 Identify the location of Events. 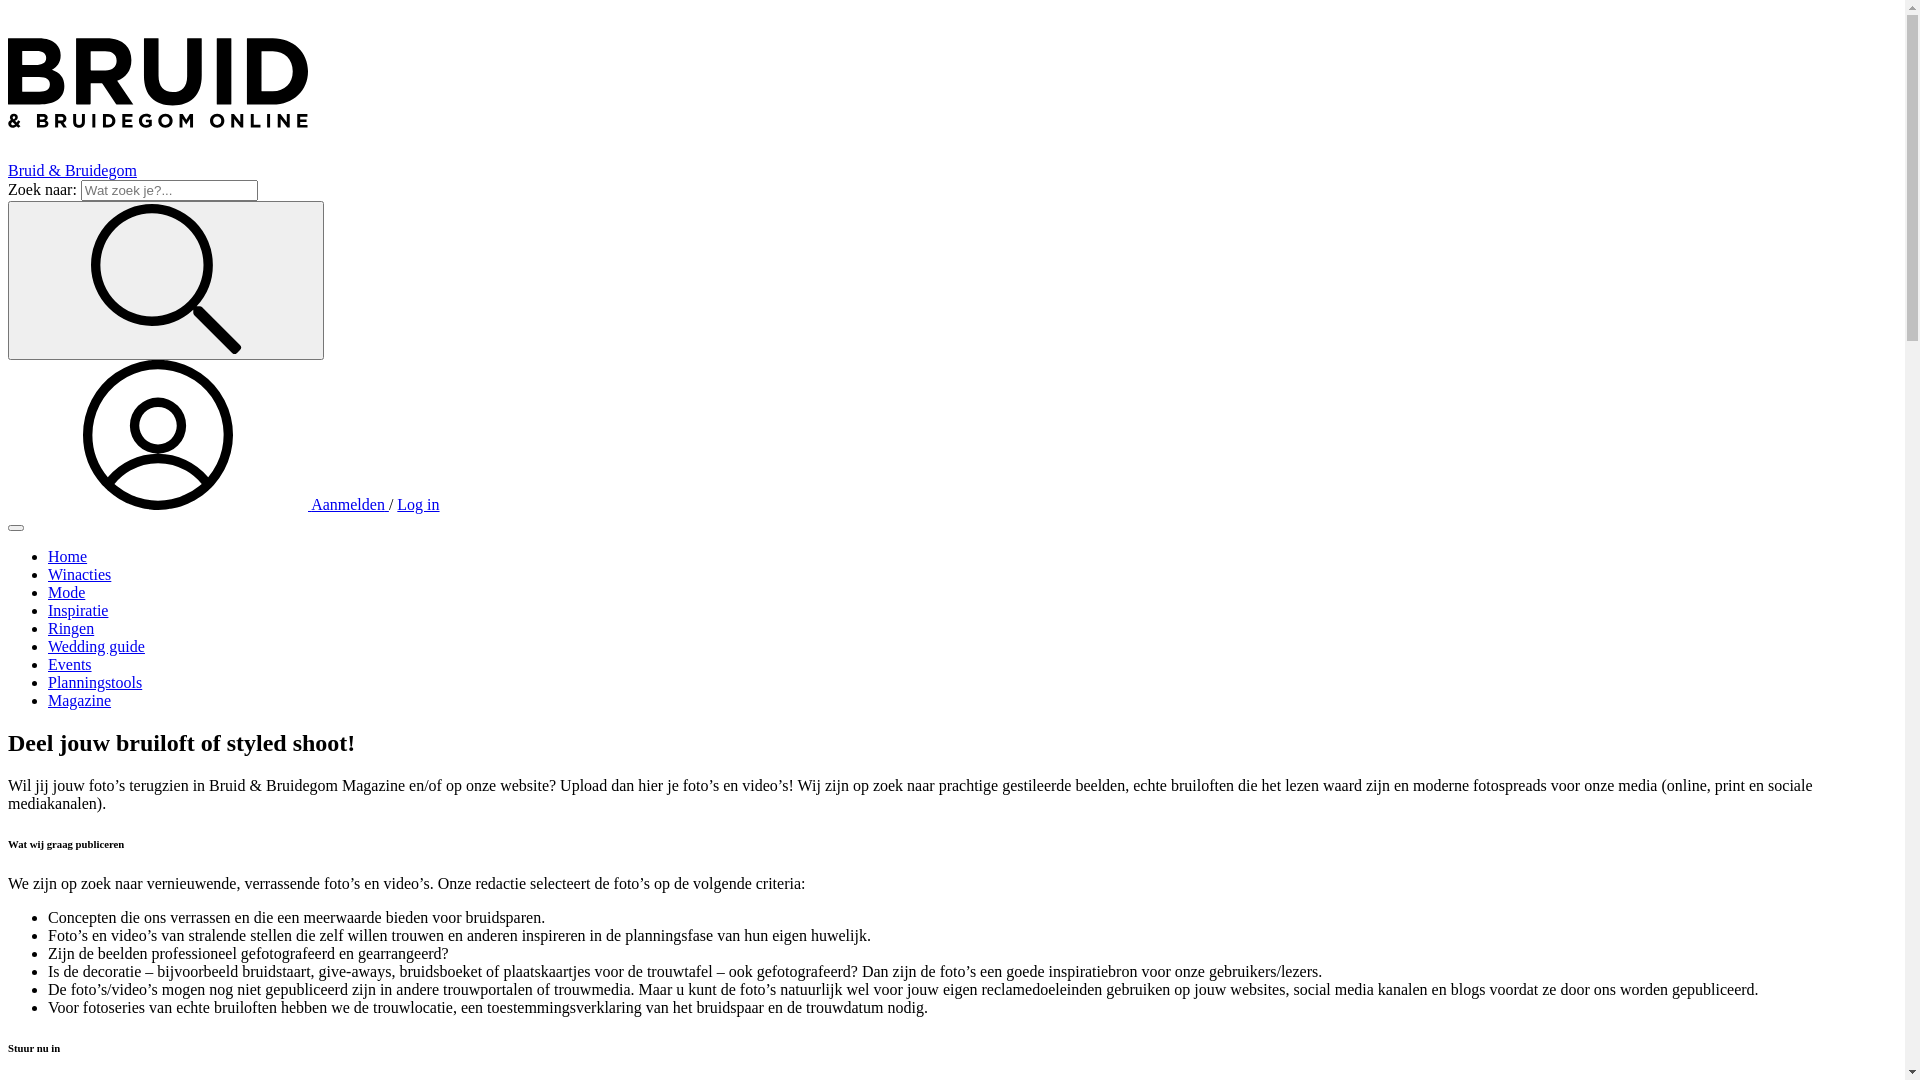
(70, 664).